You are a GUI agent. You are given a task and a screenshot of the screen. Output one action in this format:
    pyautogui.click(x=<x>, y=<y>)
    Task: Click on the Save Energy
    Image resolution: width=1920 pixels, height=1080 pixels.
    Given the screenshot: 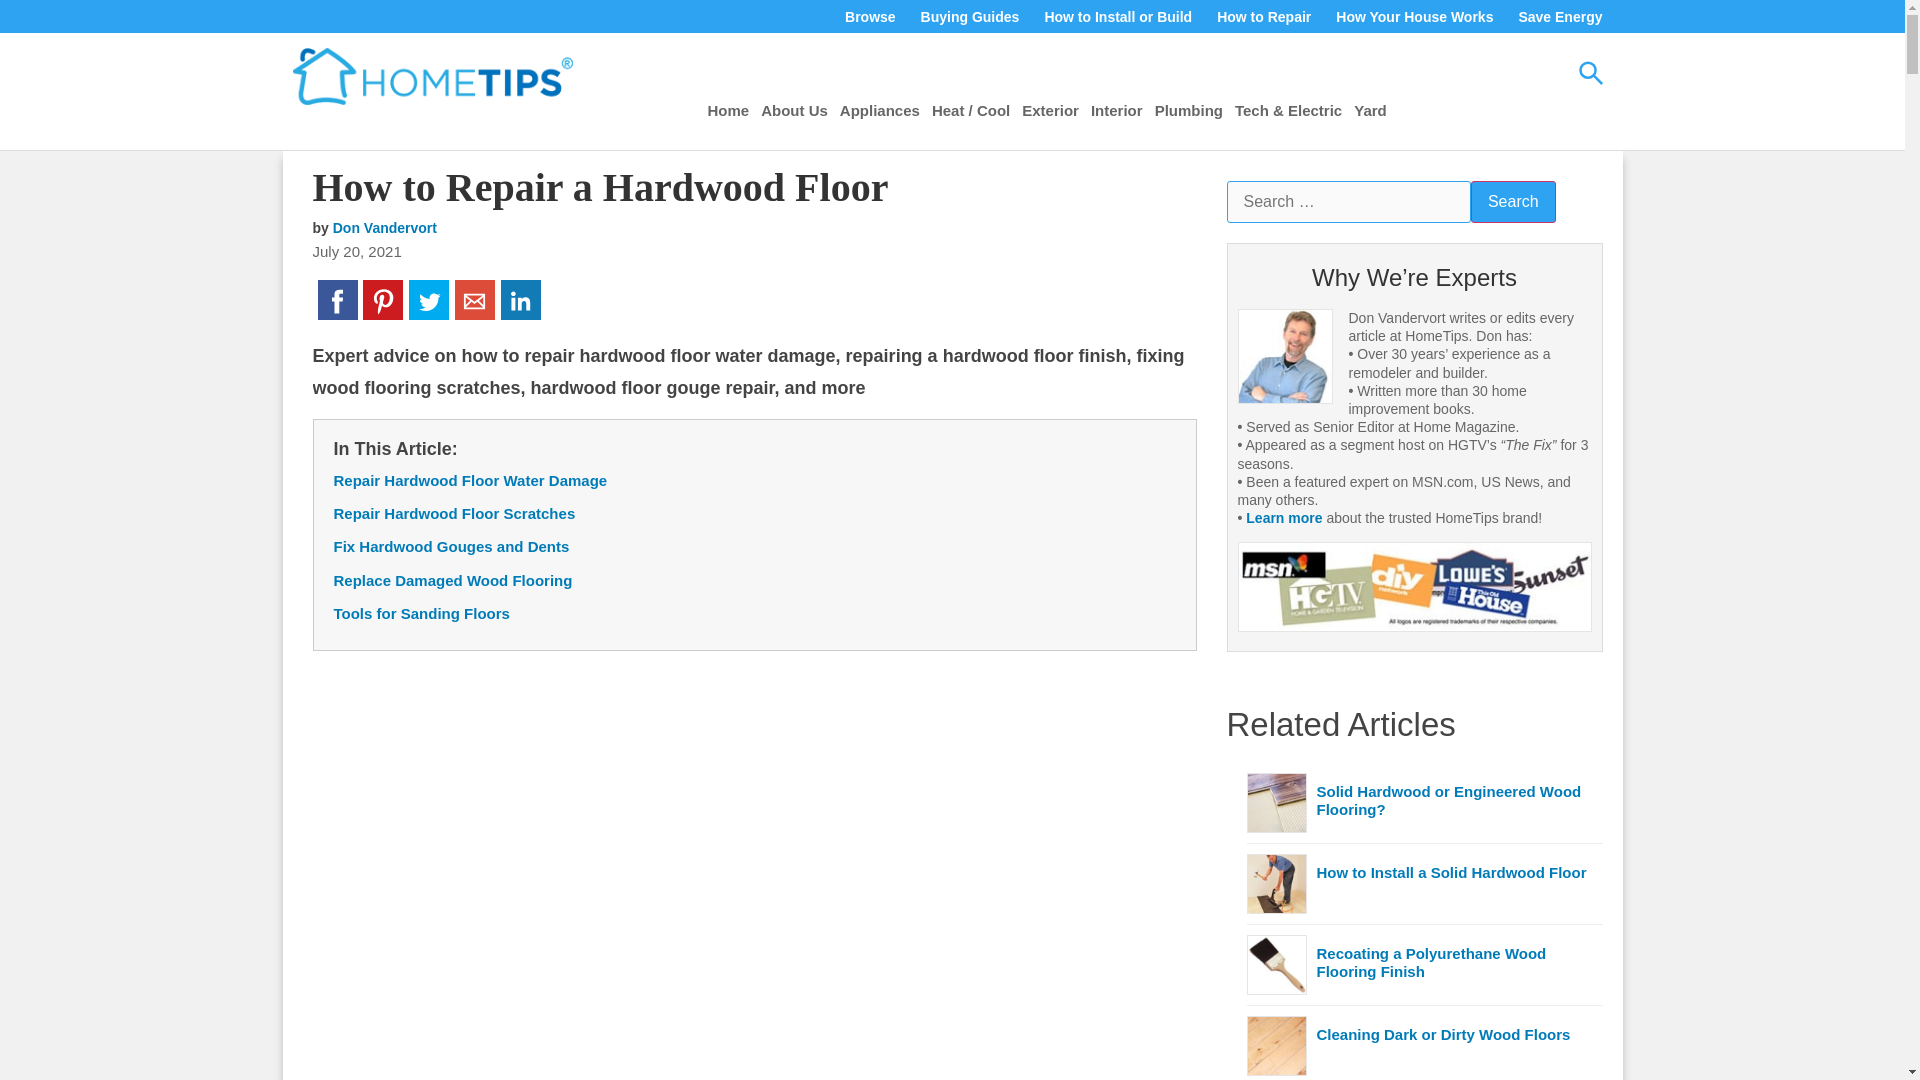 What is the action you would take?
    pyautogui.click(x=1560, y=17)
    